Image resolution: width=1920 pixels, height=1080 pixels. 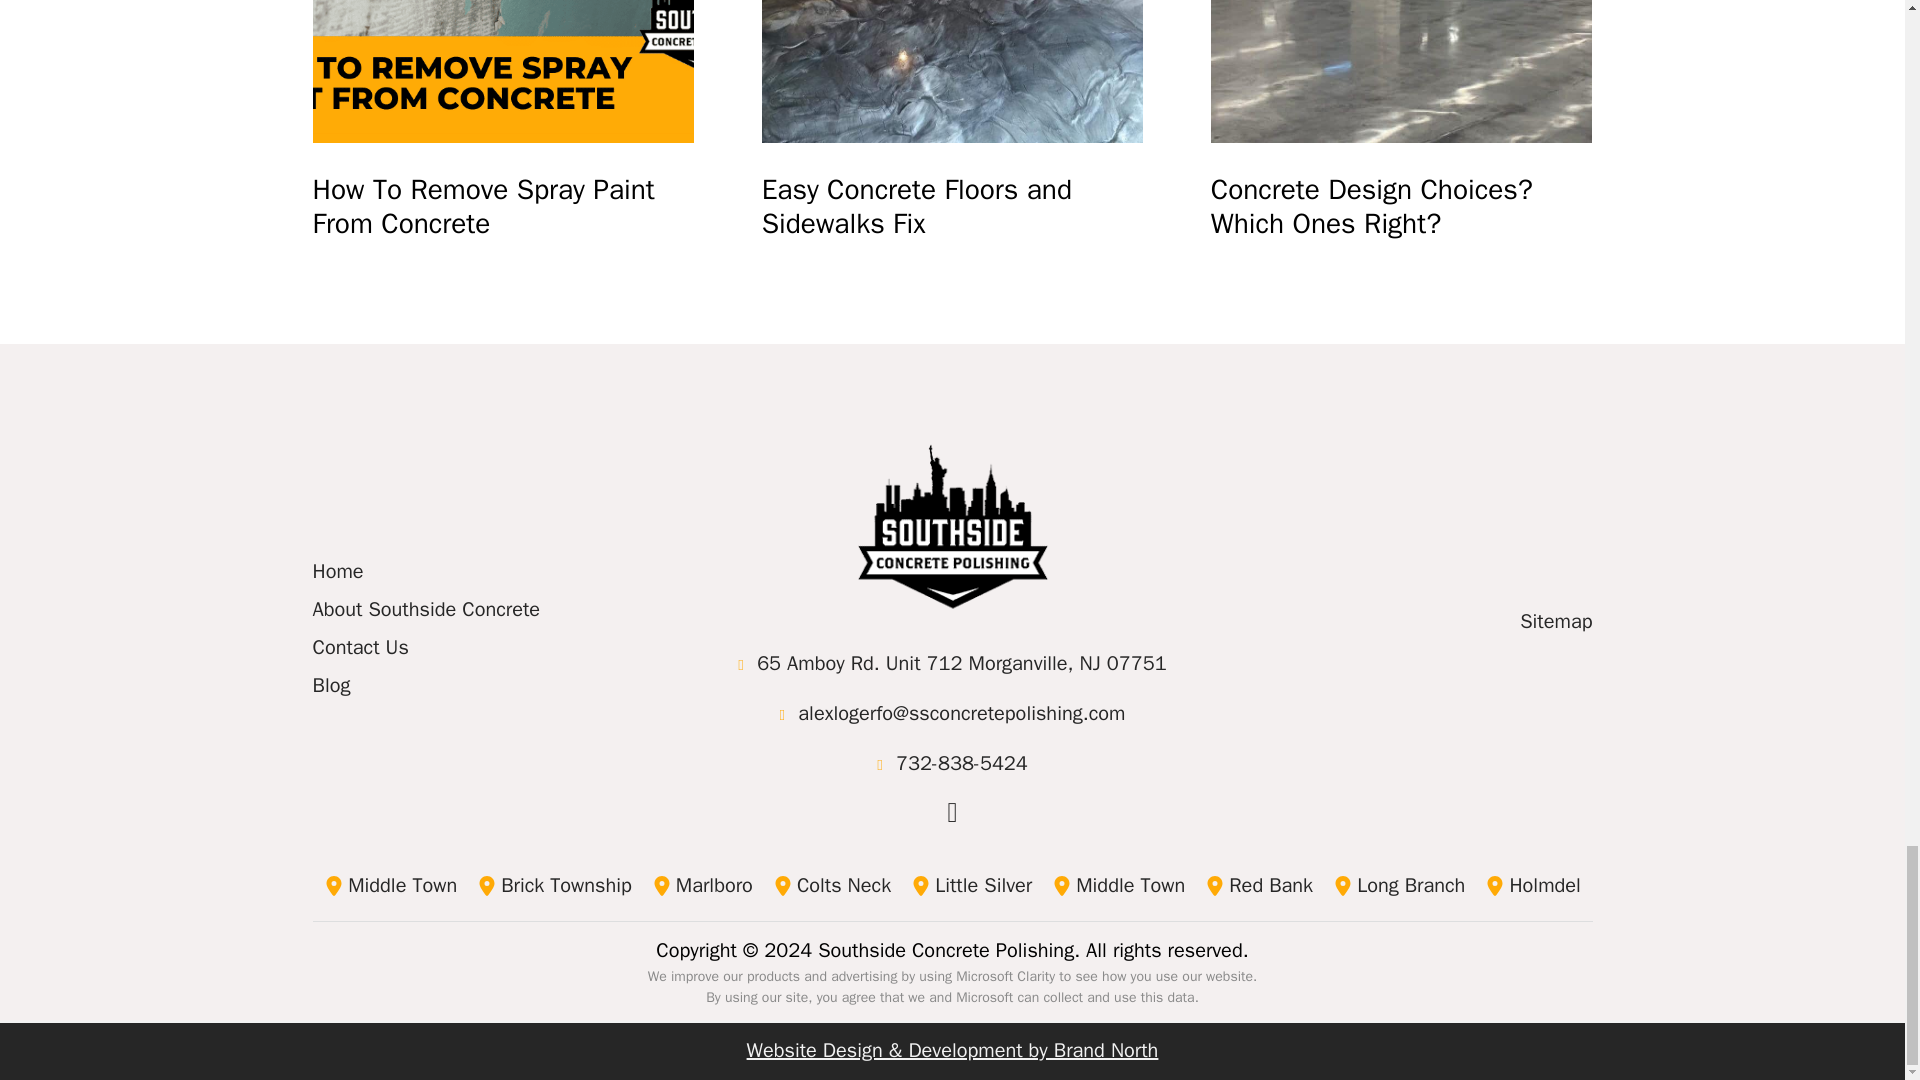 I want to click on How To Remove Spray Paint From Concrete, so click(x=502, y=71).